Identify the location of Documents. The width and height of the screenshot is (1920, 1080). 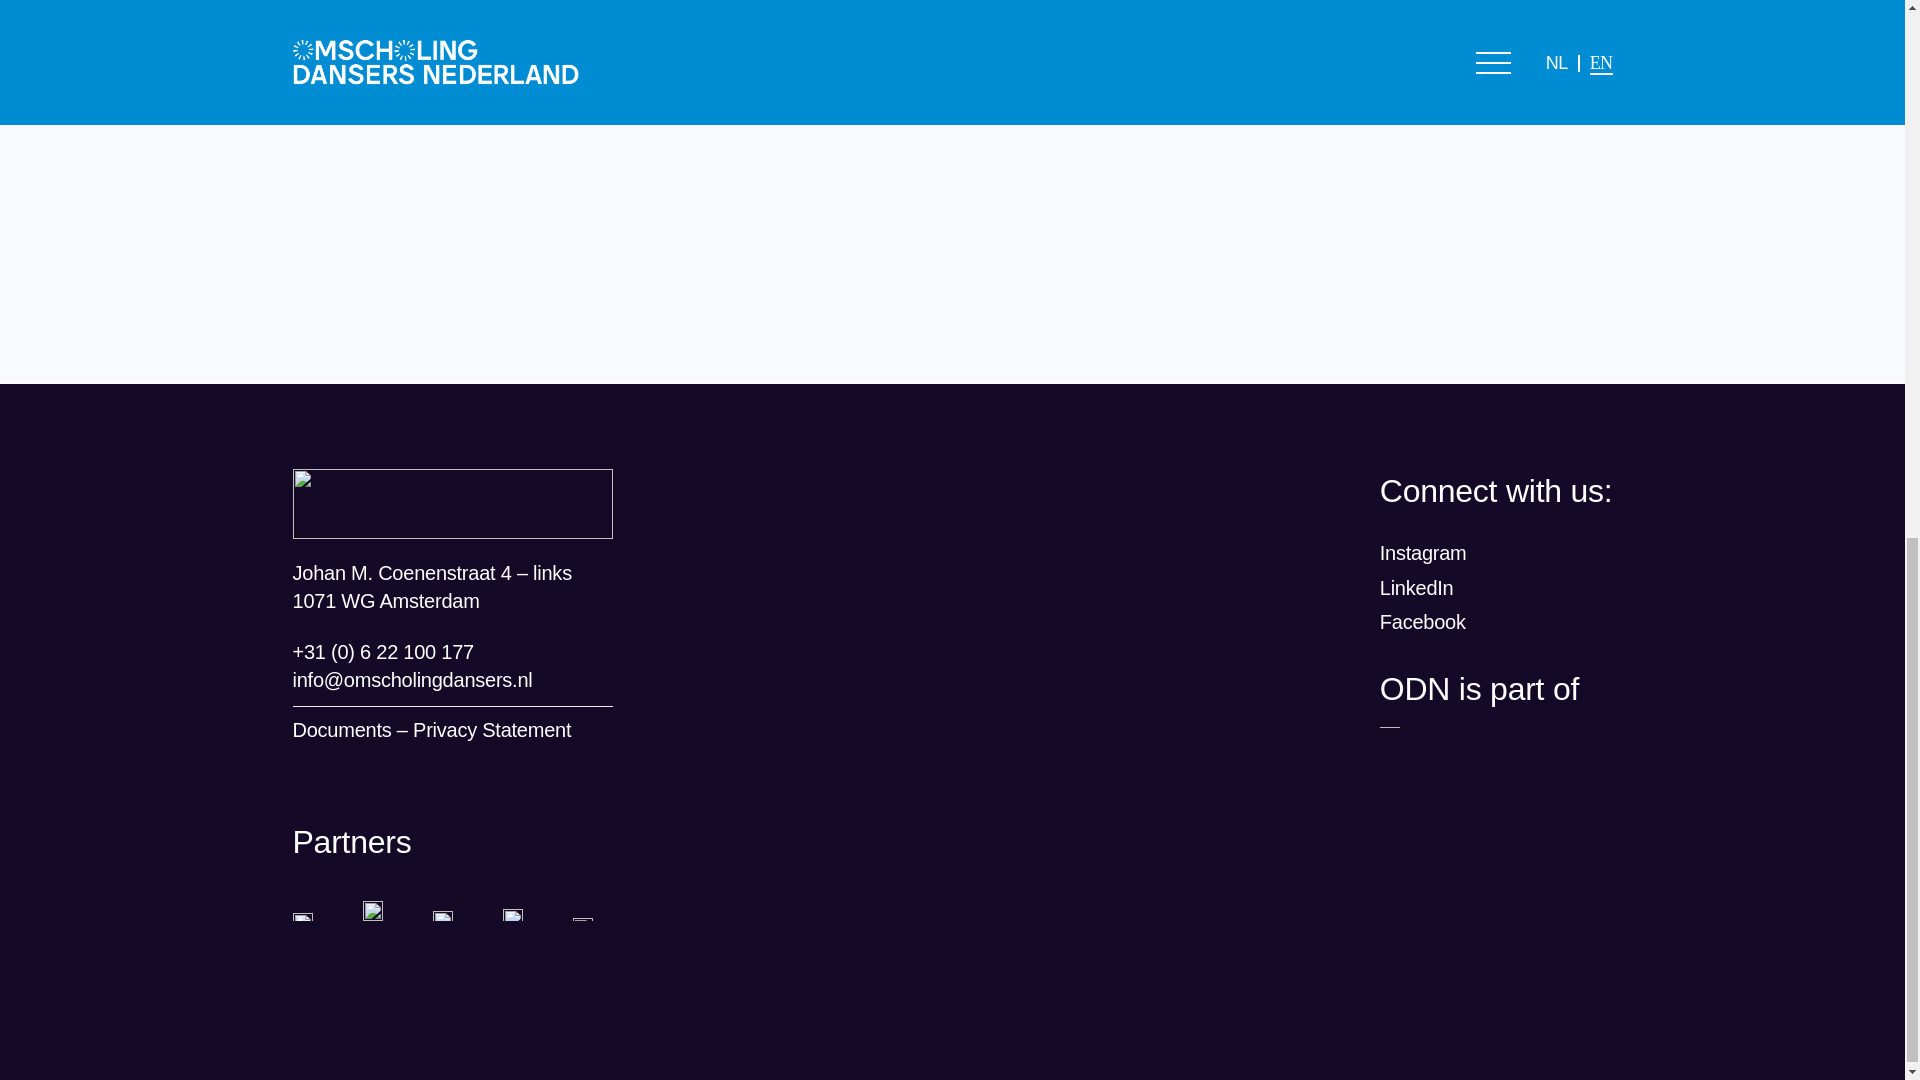
(341, 730).